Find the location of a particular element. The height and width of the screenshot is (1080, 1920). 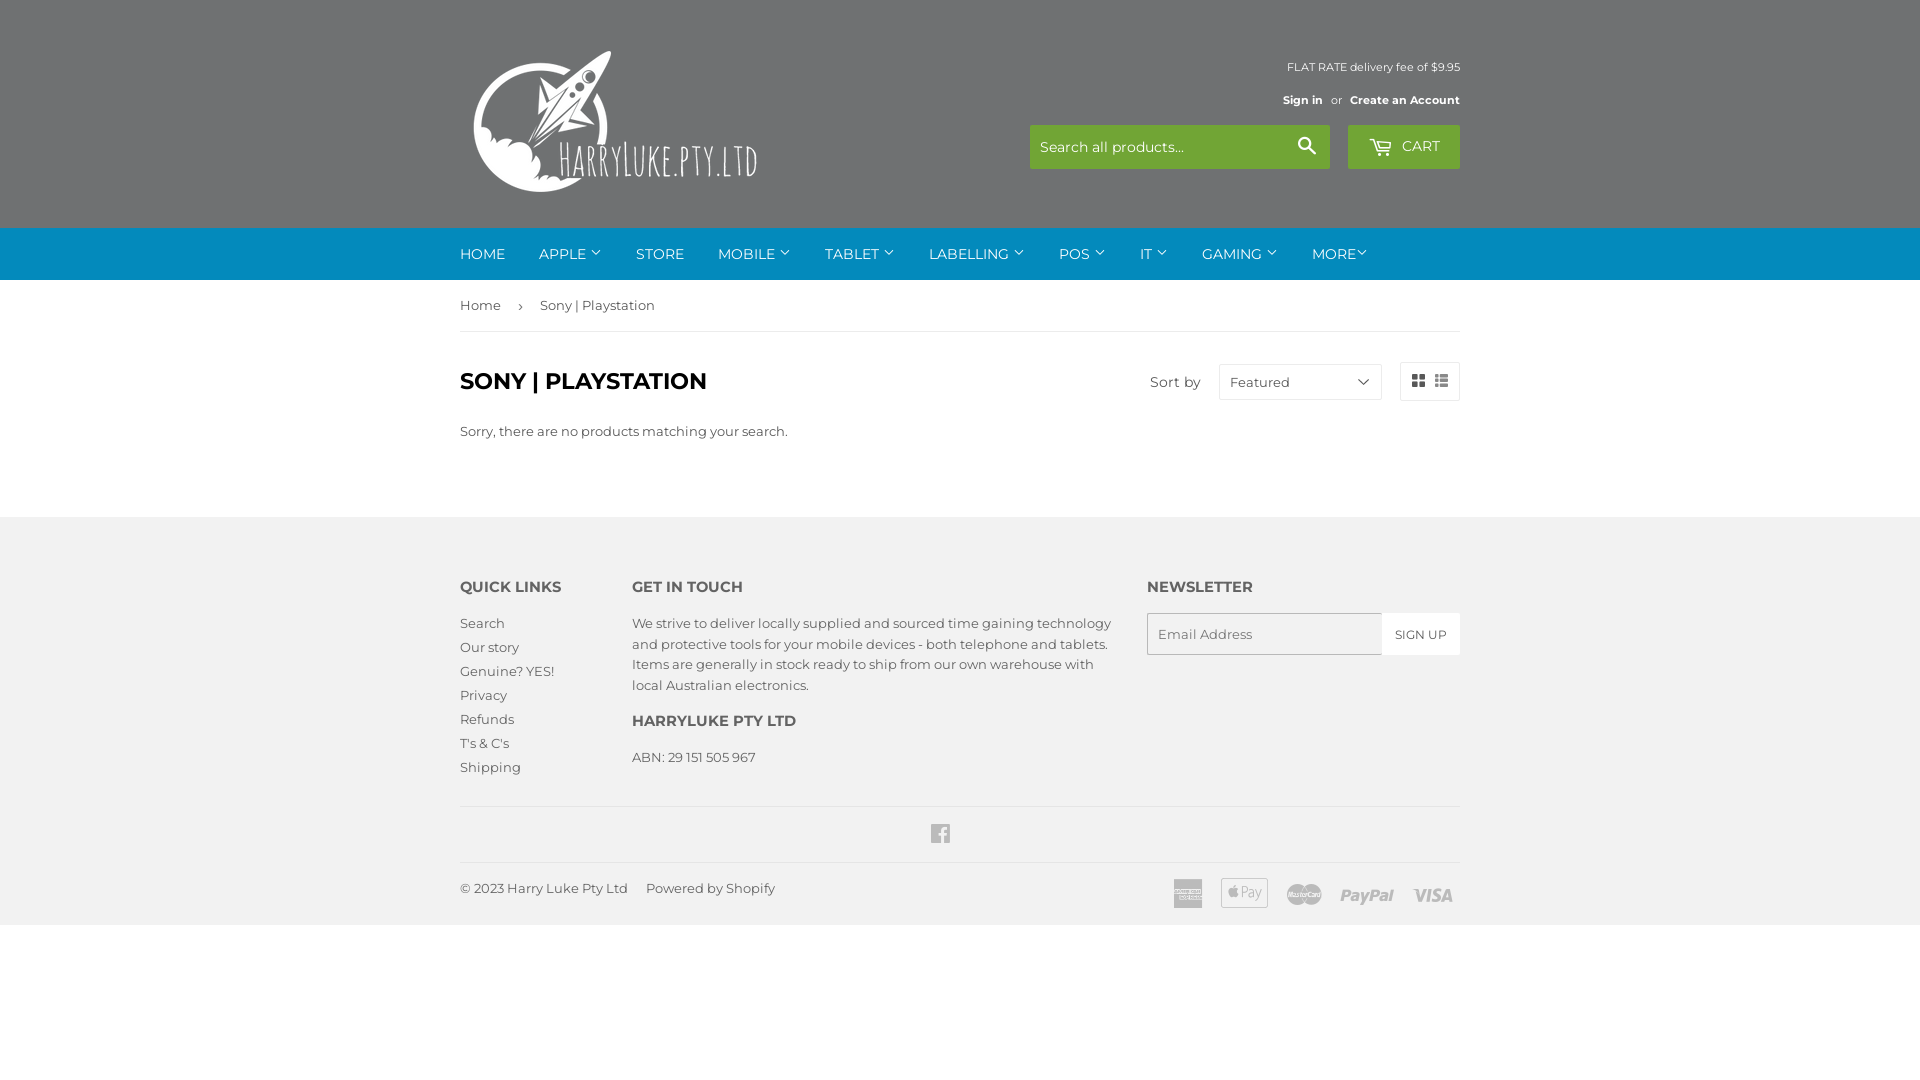

Refunds is located at coordinates (487, 719).